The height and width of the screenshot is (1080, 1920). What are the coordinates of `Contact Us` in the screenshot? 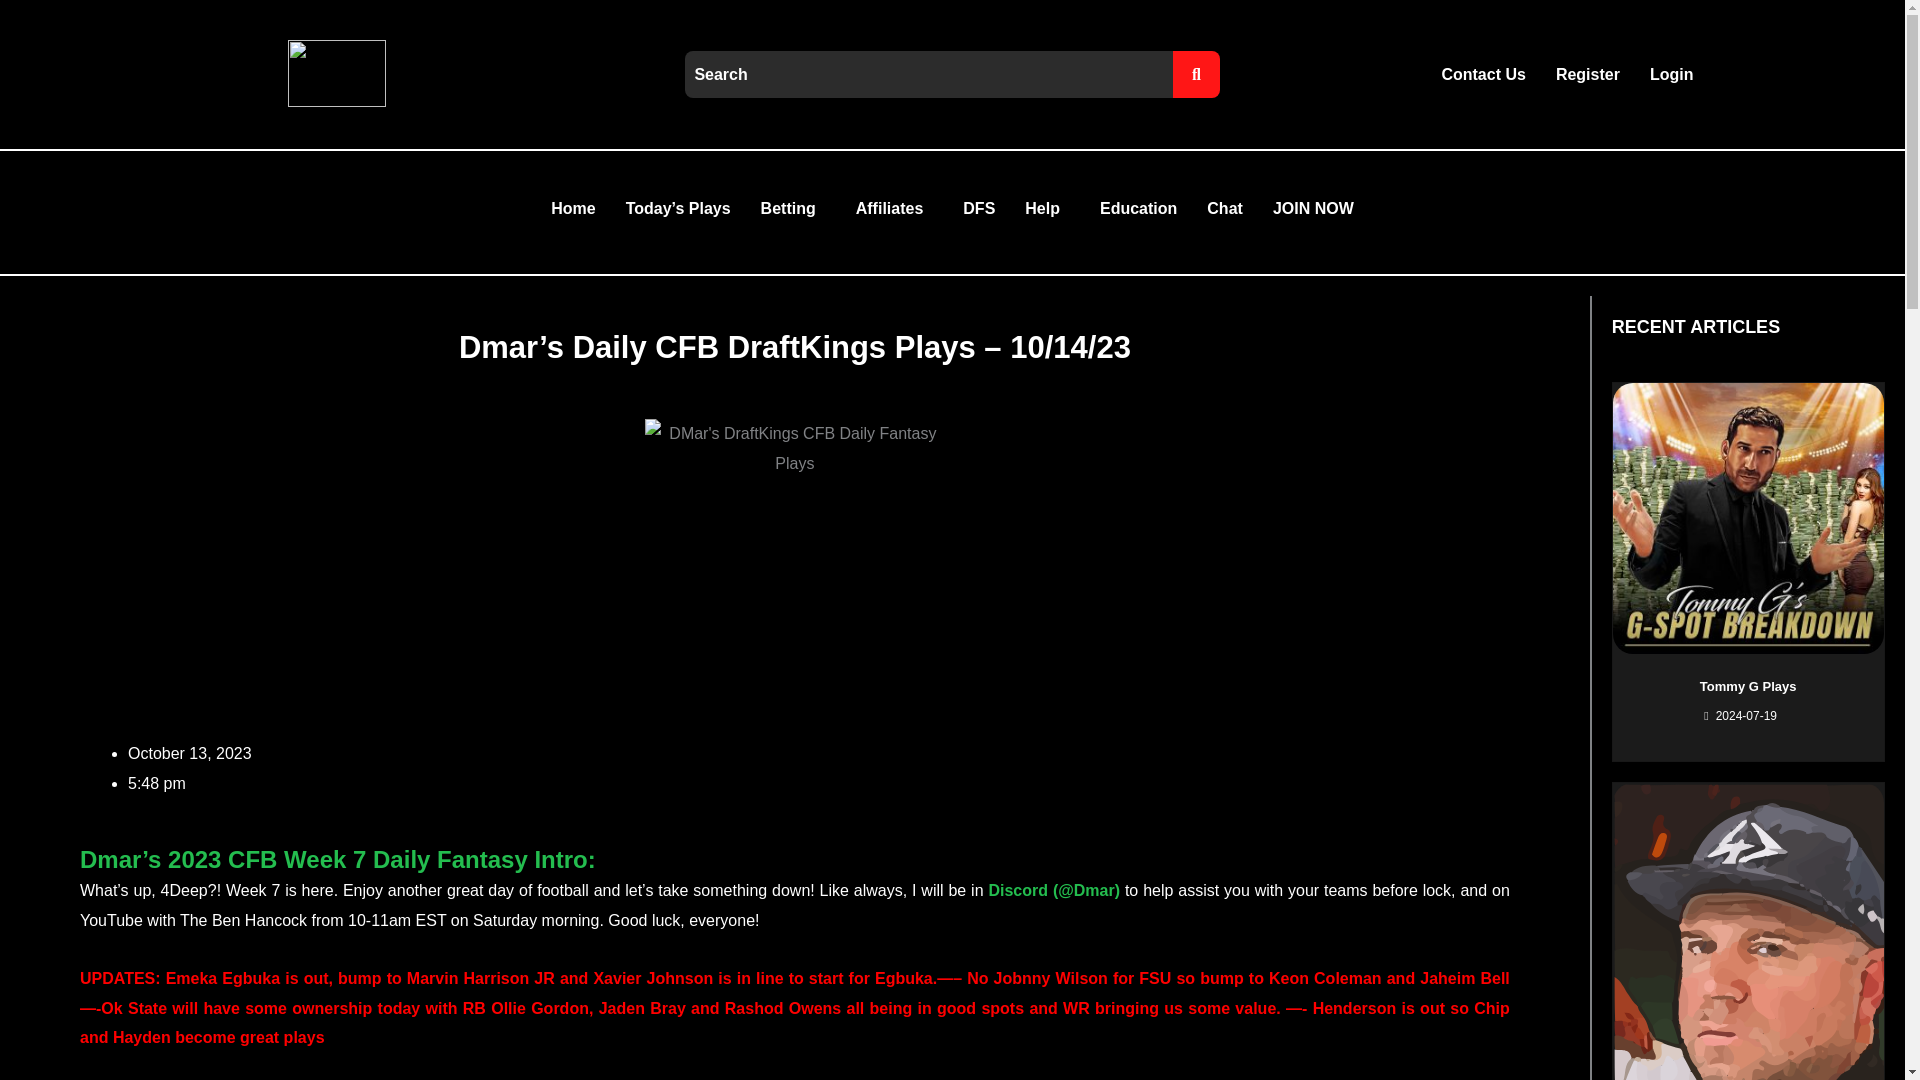 It's located at (1482, 74).